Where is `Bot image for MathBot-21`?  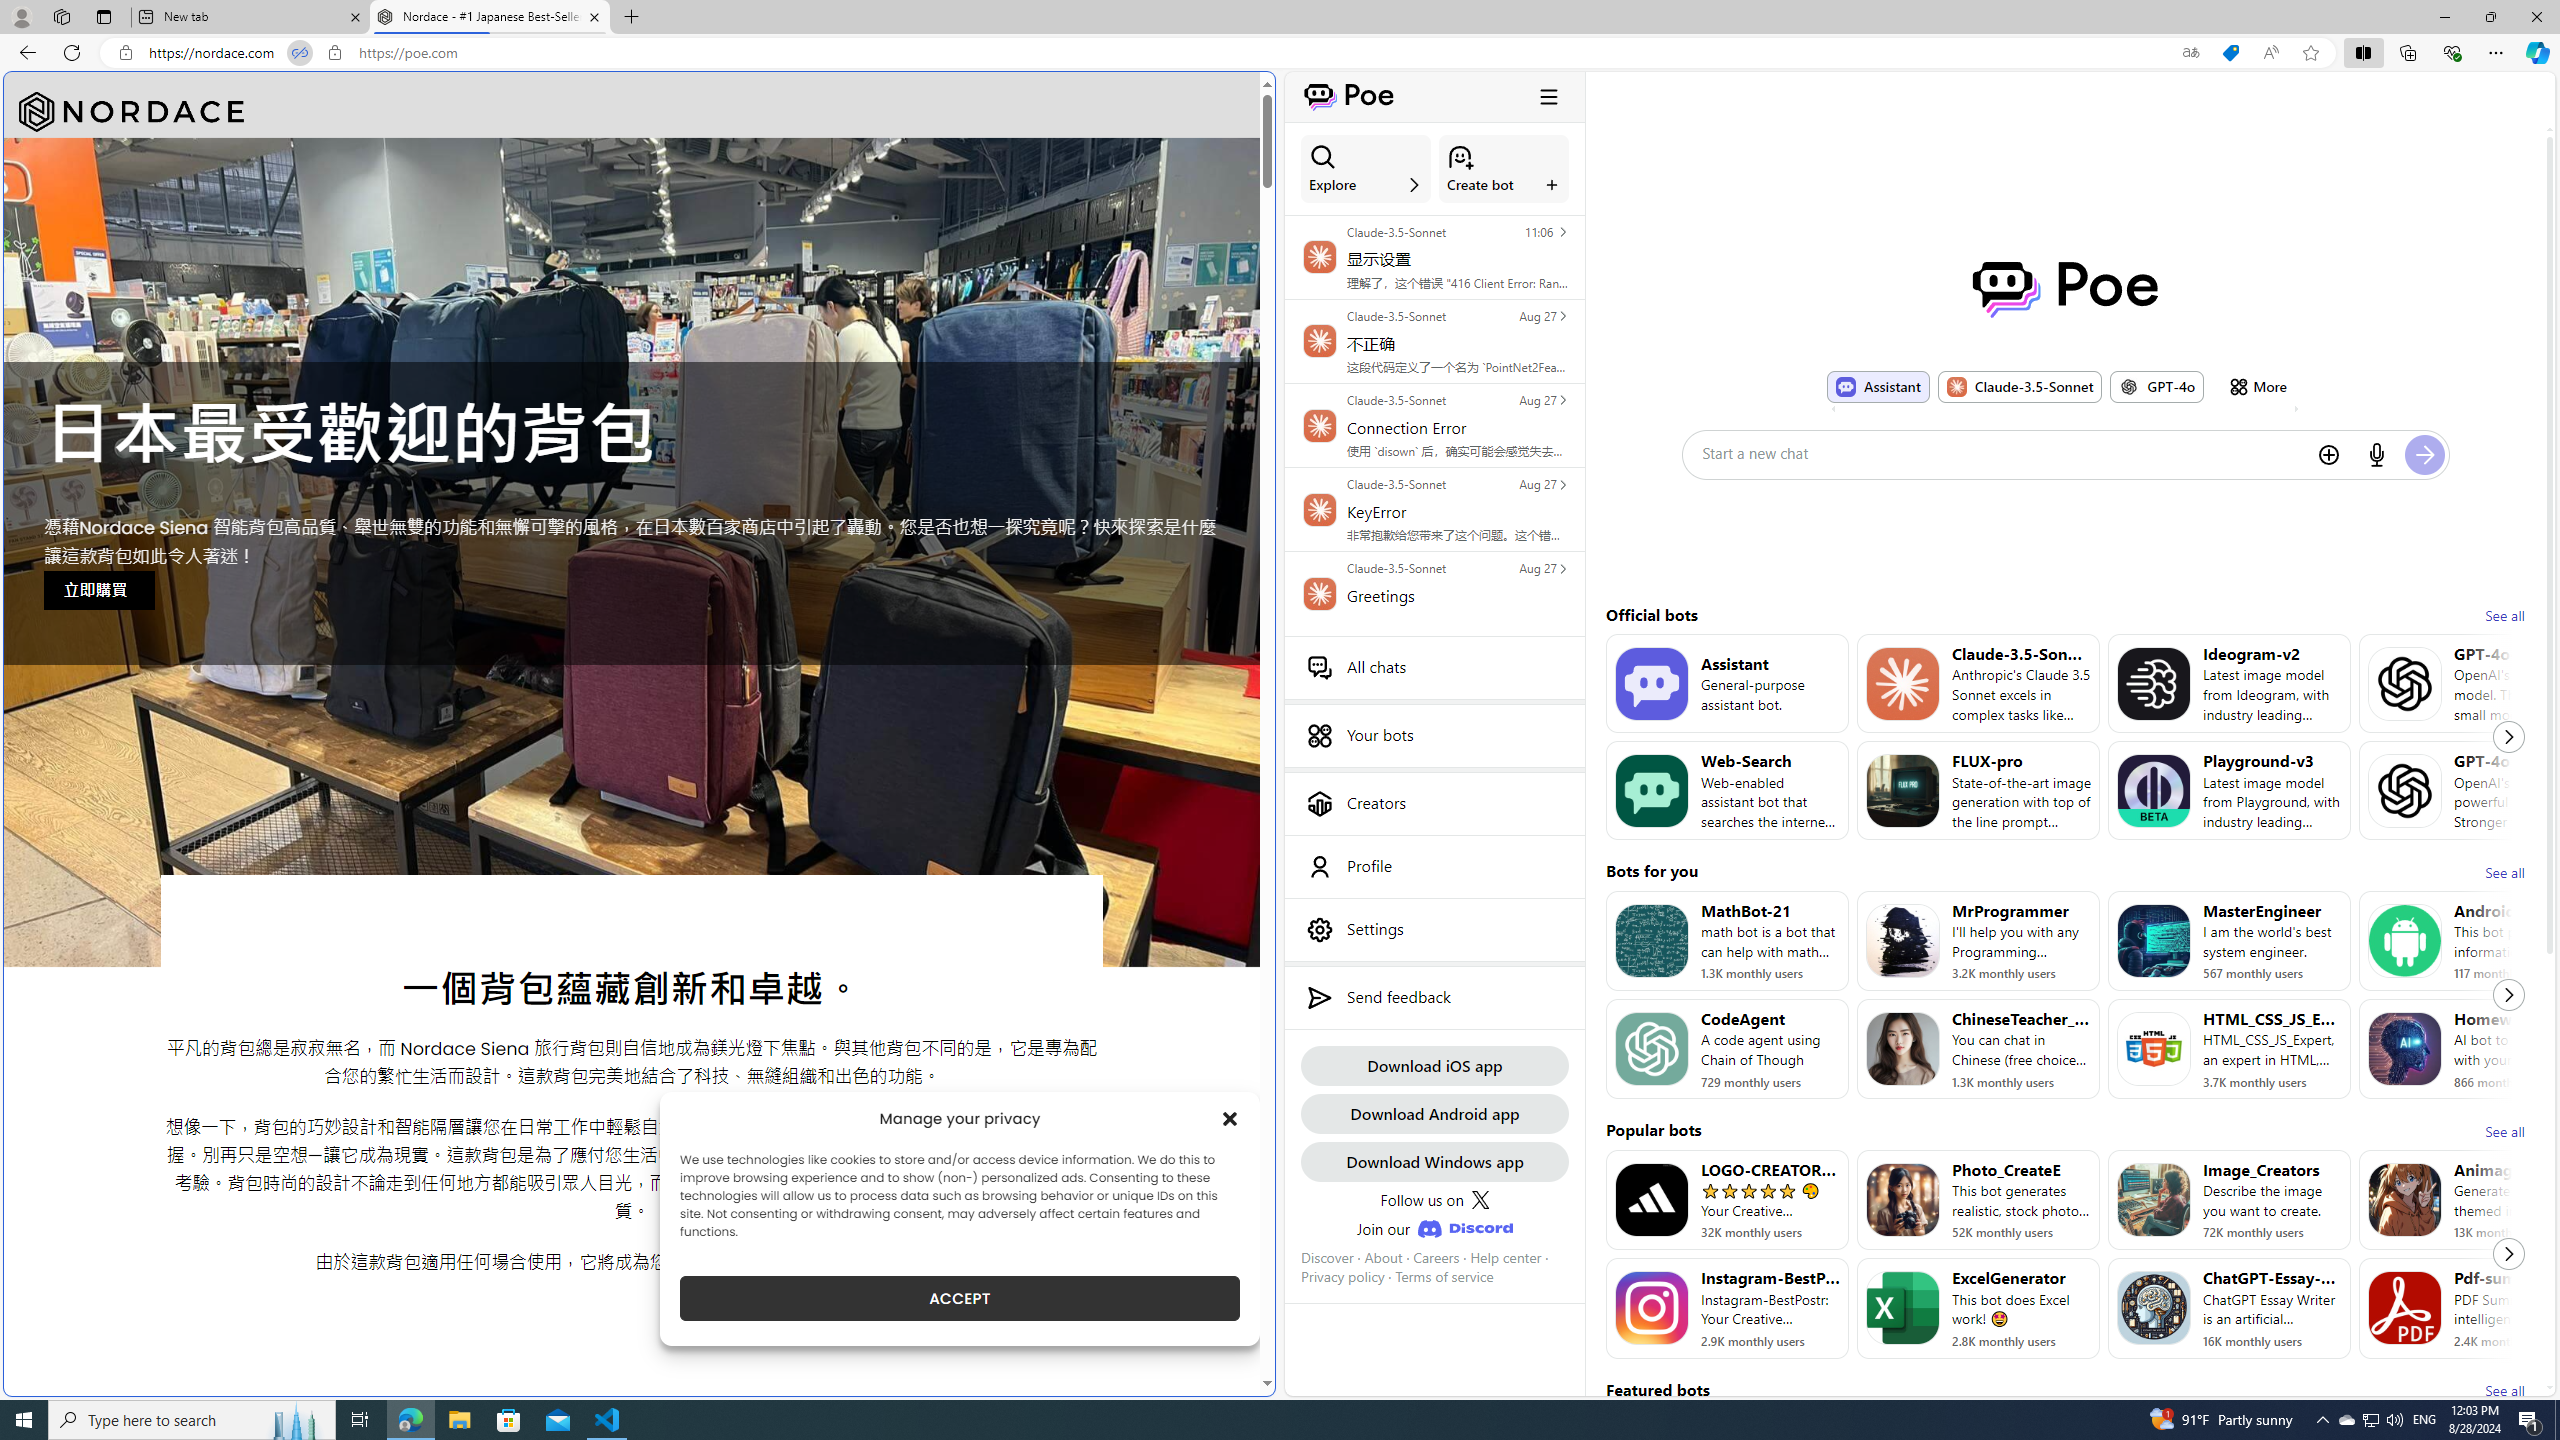
Bot image for MathBot-21 is located at coordinates (1651, 940).